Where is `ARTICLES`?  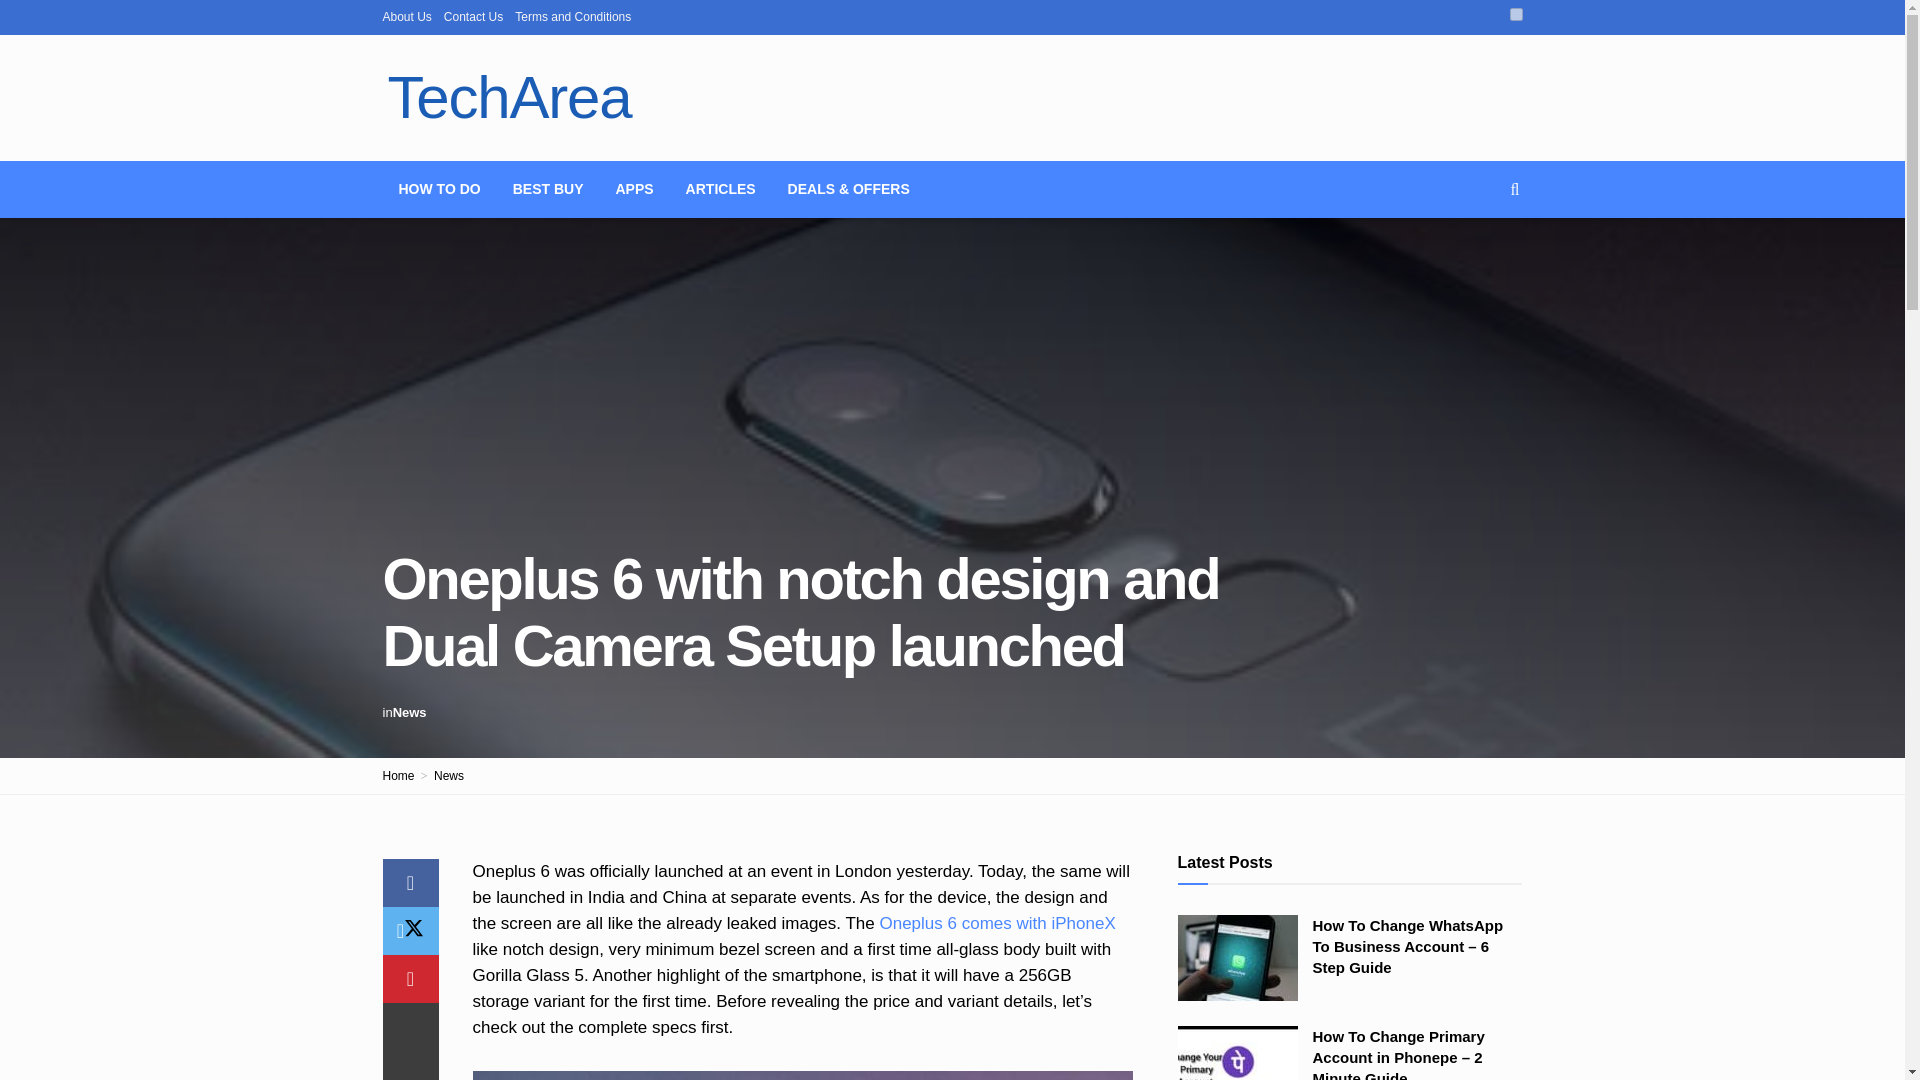 ARTICLES is located at coordinates (720, 189).